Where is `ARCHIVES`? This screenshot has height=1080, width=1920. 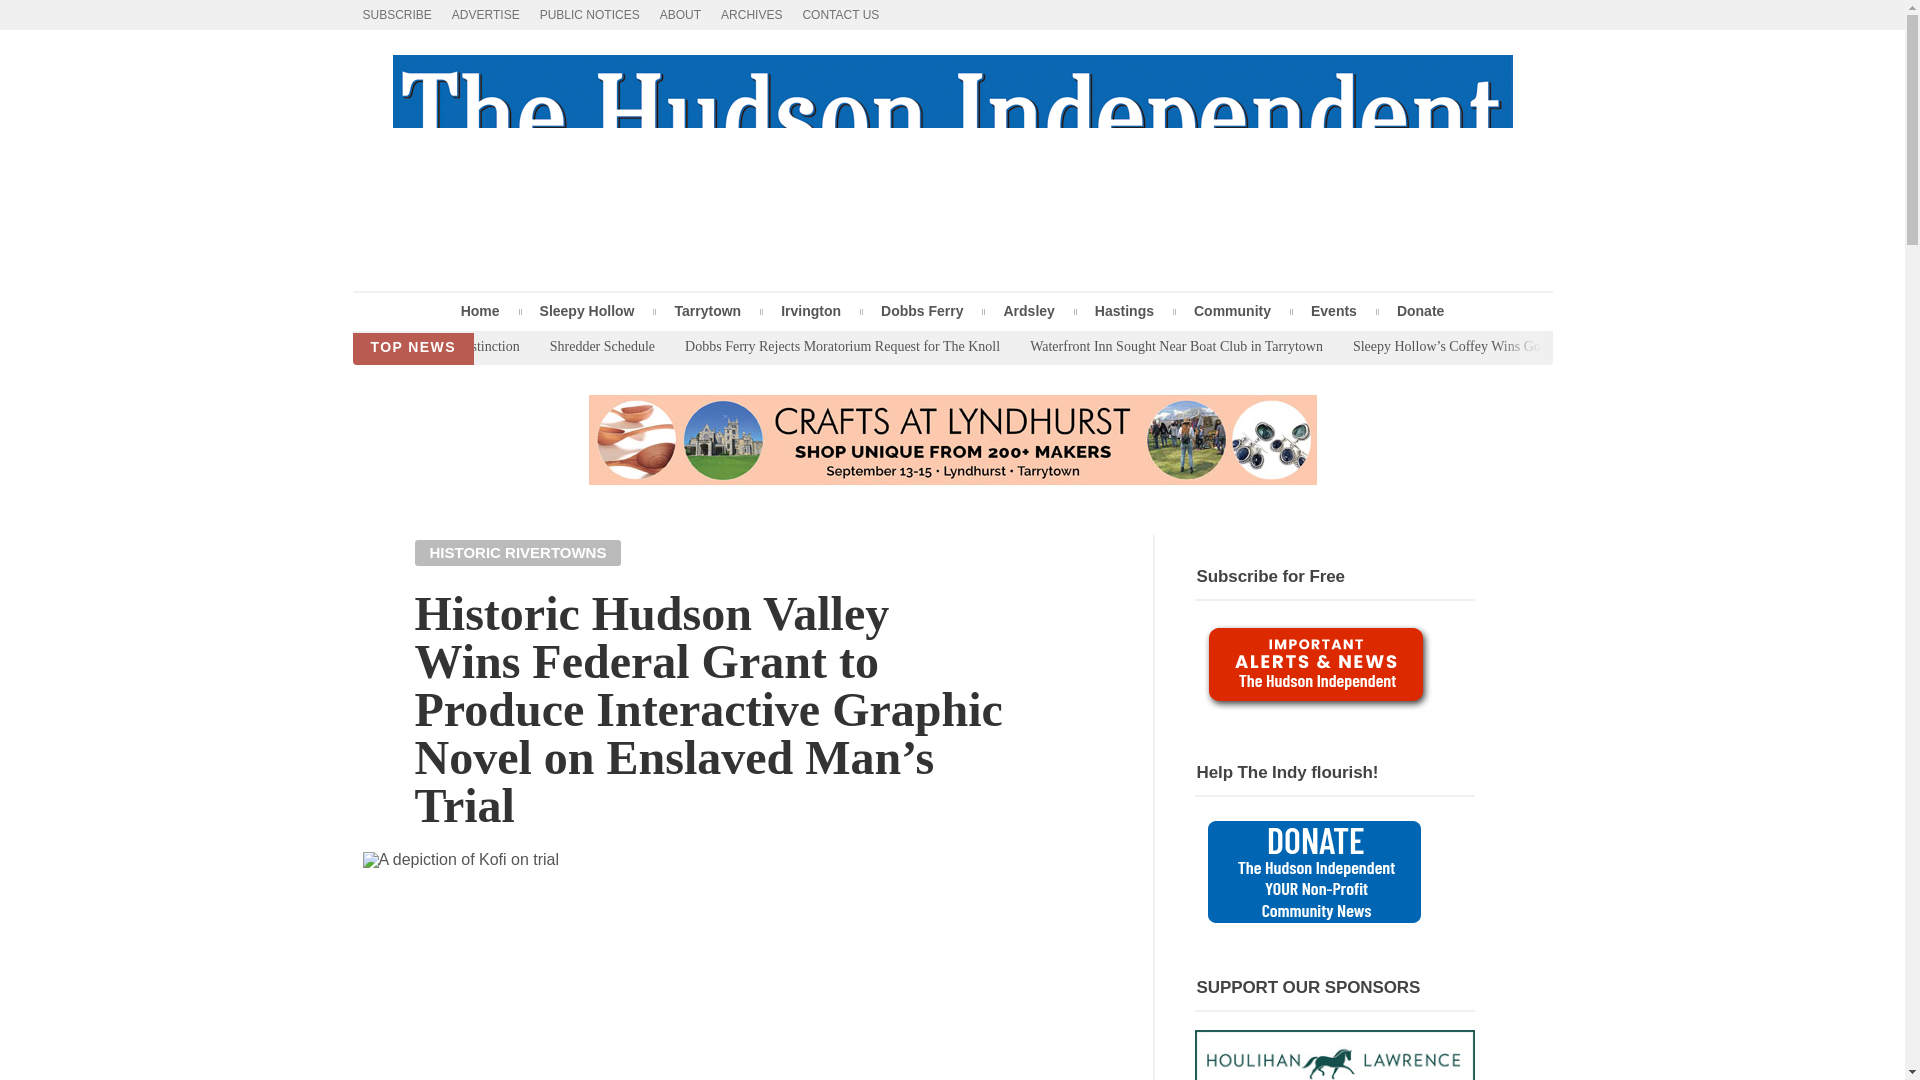
ARCHIVES is located at coordinates (750, 15).